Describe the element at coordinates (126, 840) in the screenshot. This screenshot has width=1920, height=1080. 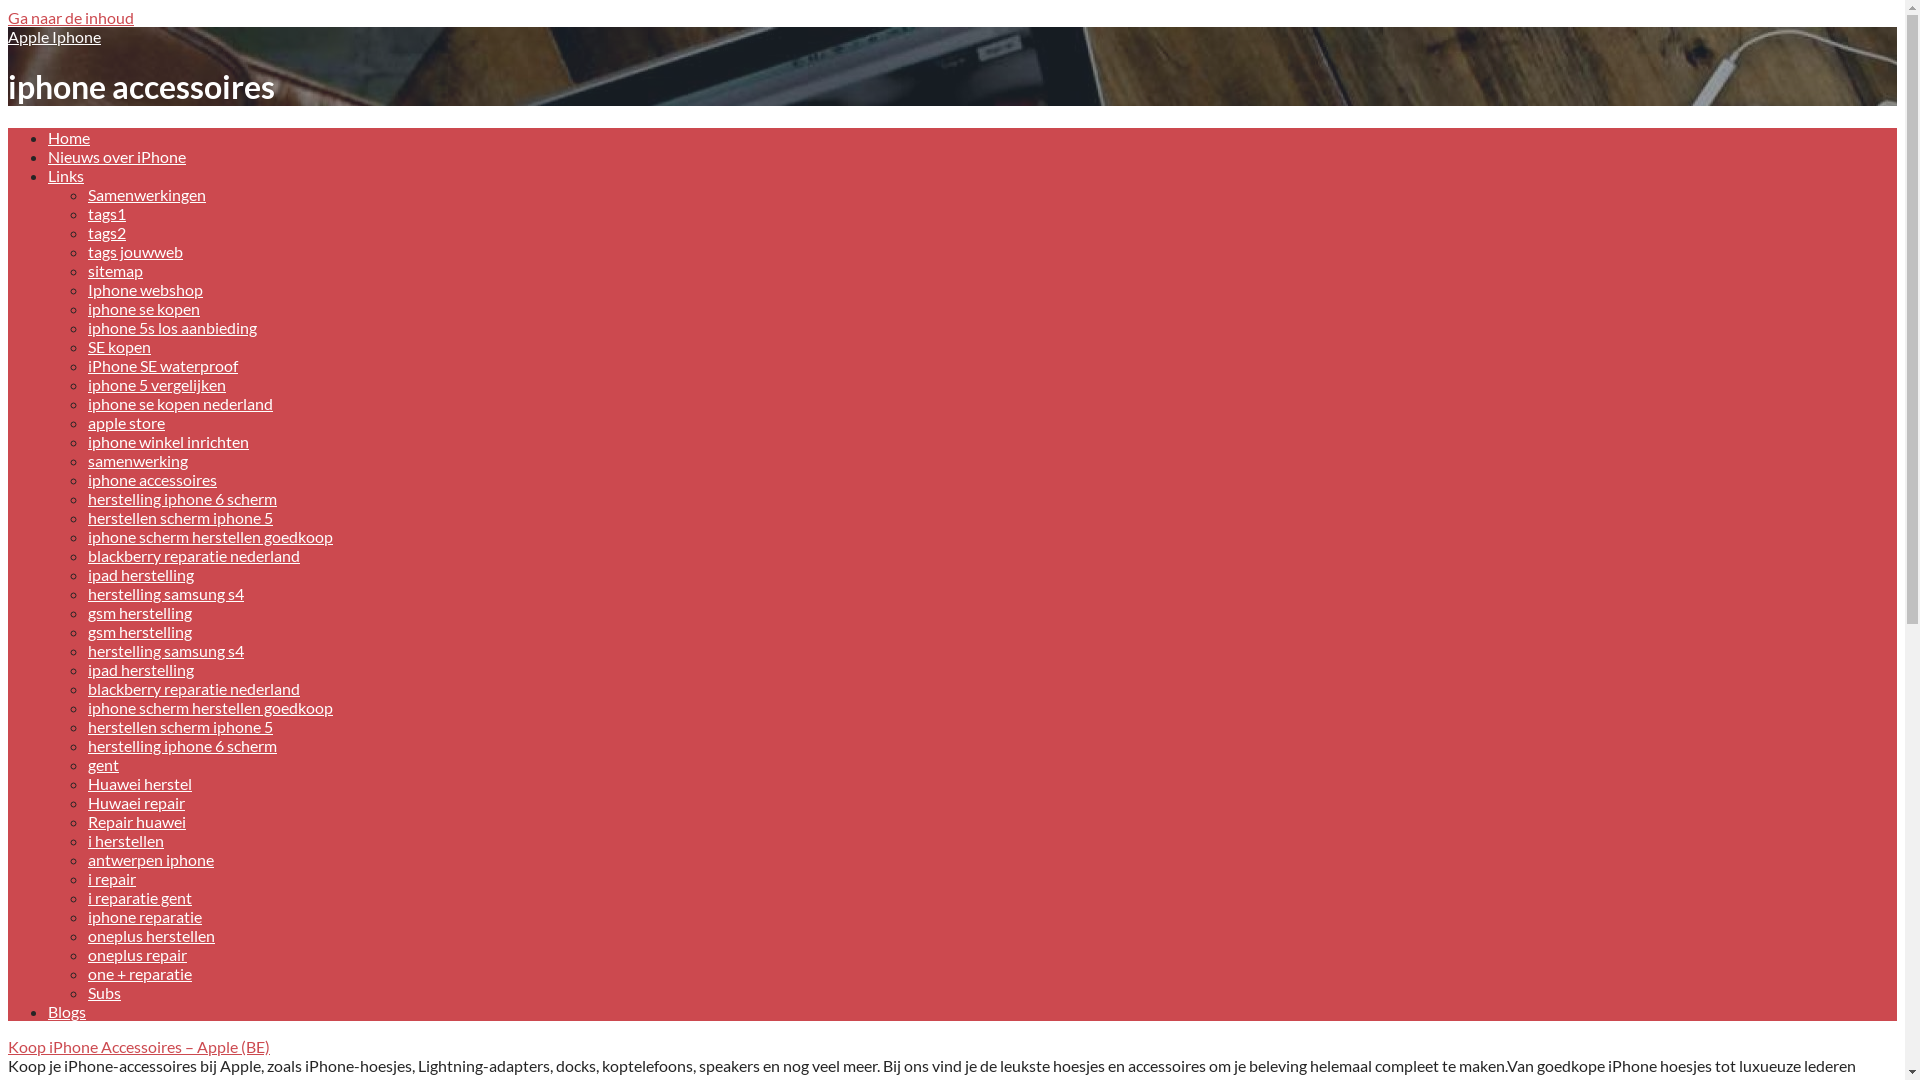
I see `i herstellen` at that location.